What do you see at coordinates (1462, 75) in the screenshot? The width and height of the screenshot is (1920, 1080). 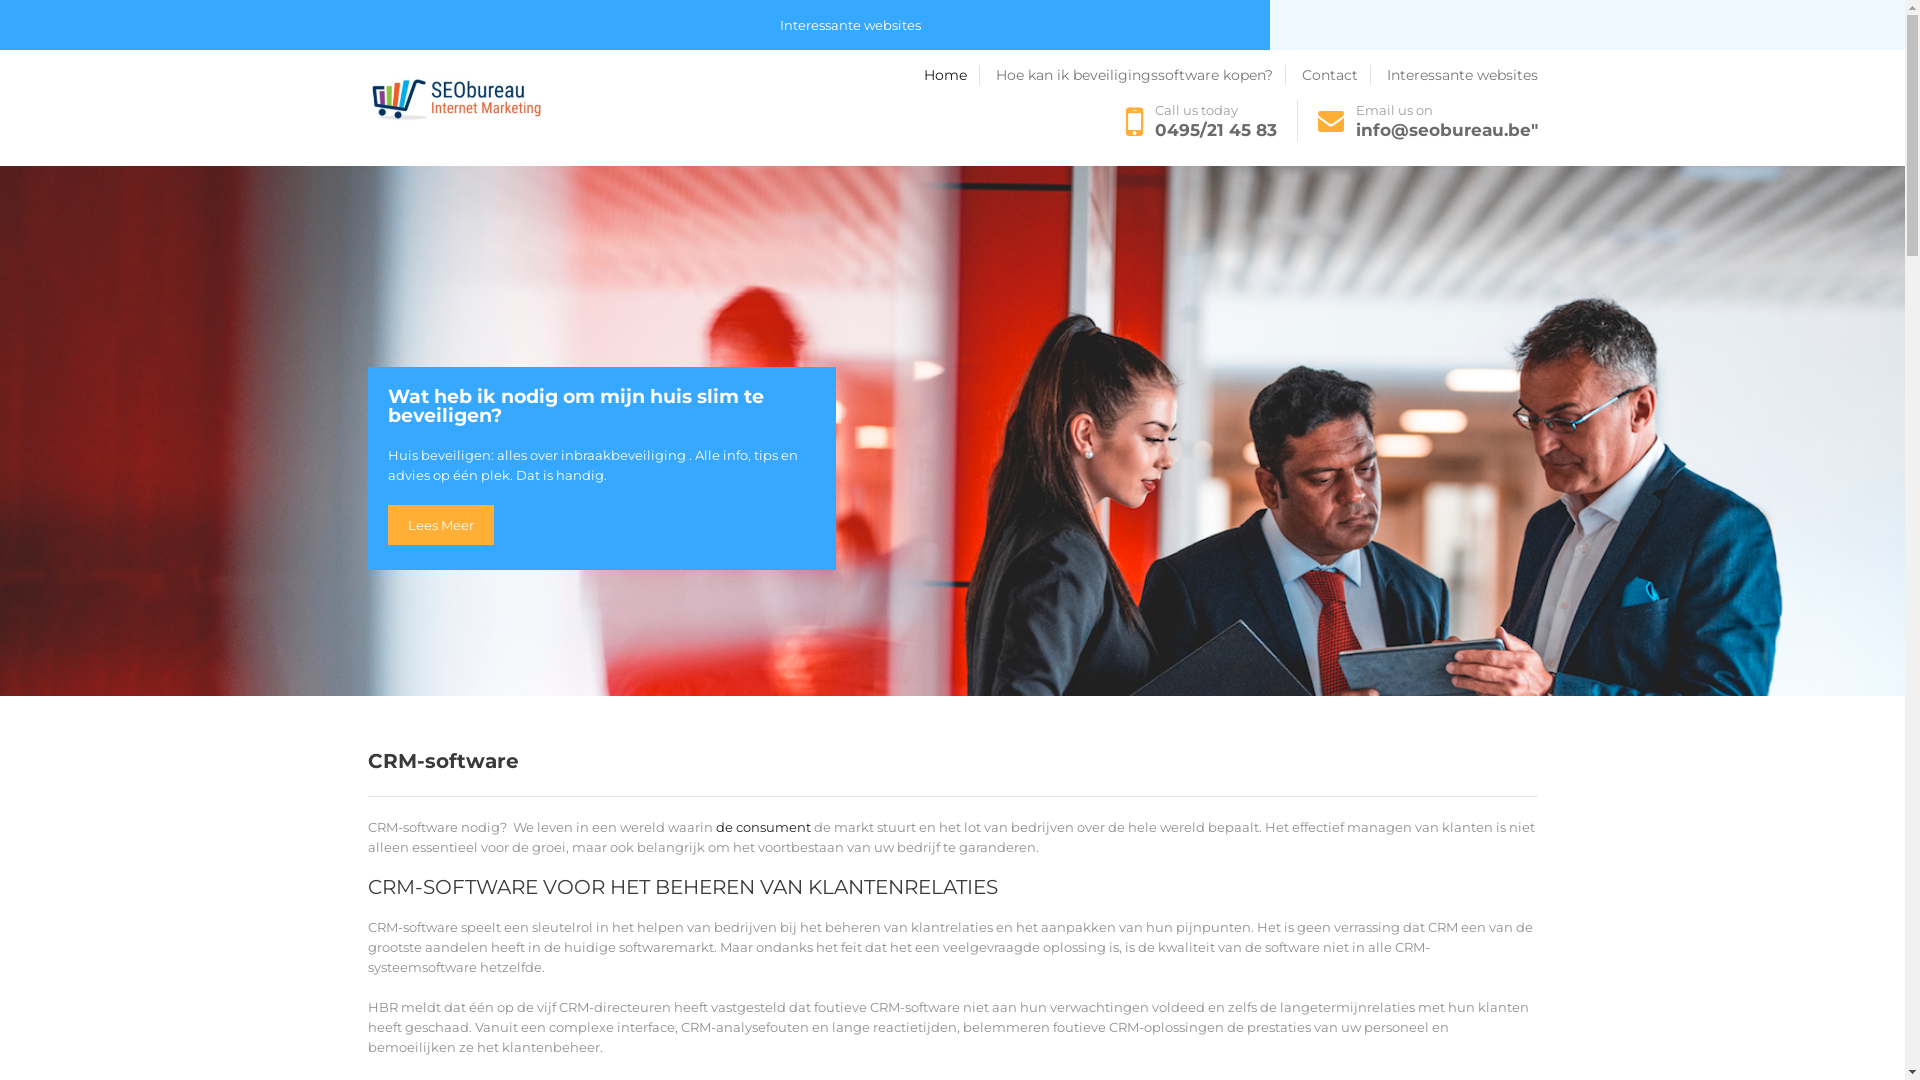 I see `Interessante websites` at bounding box center [1462, 75].